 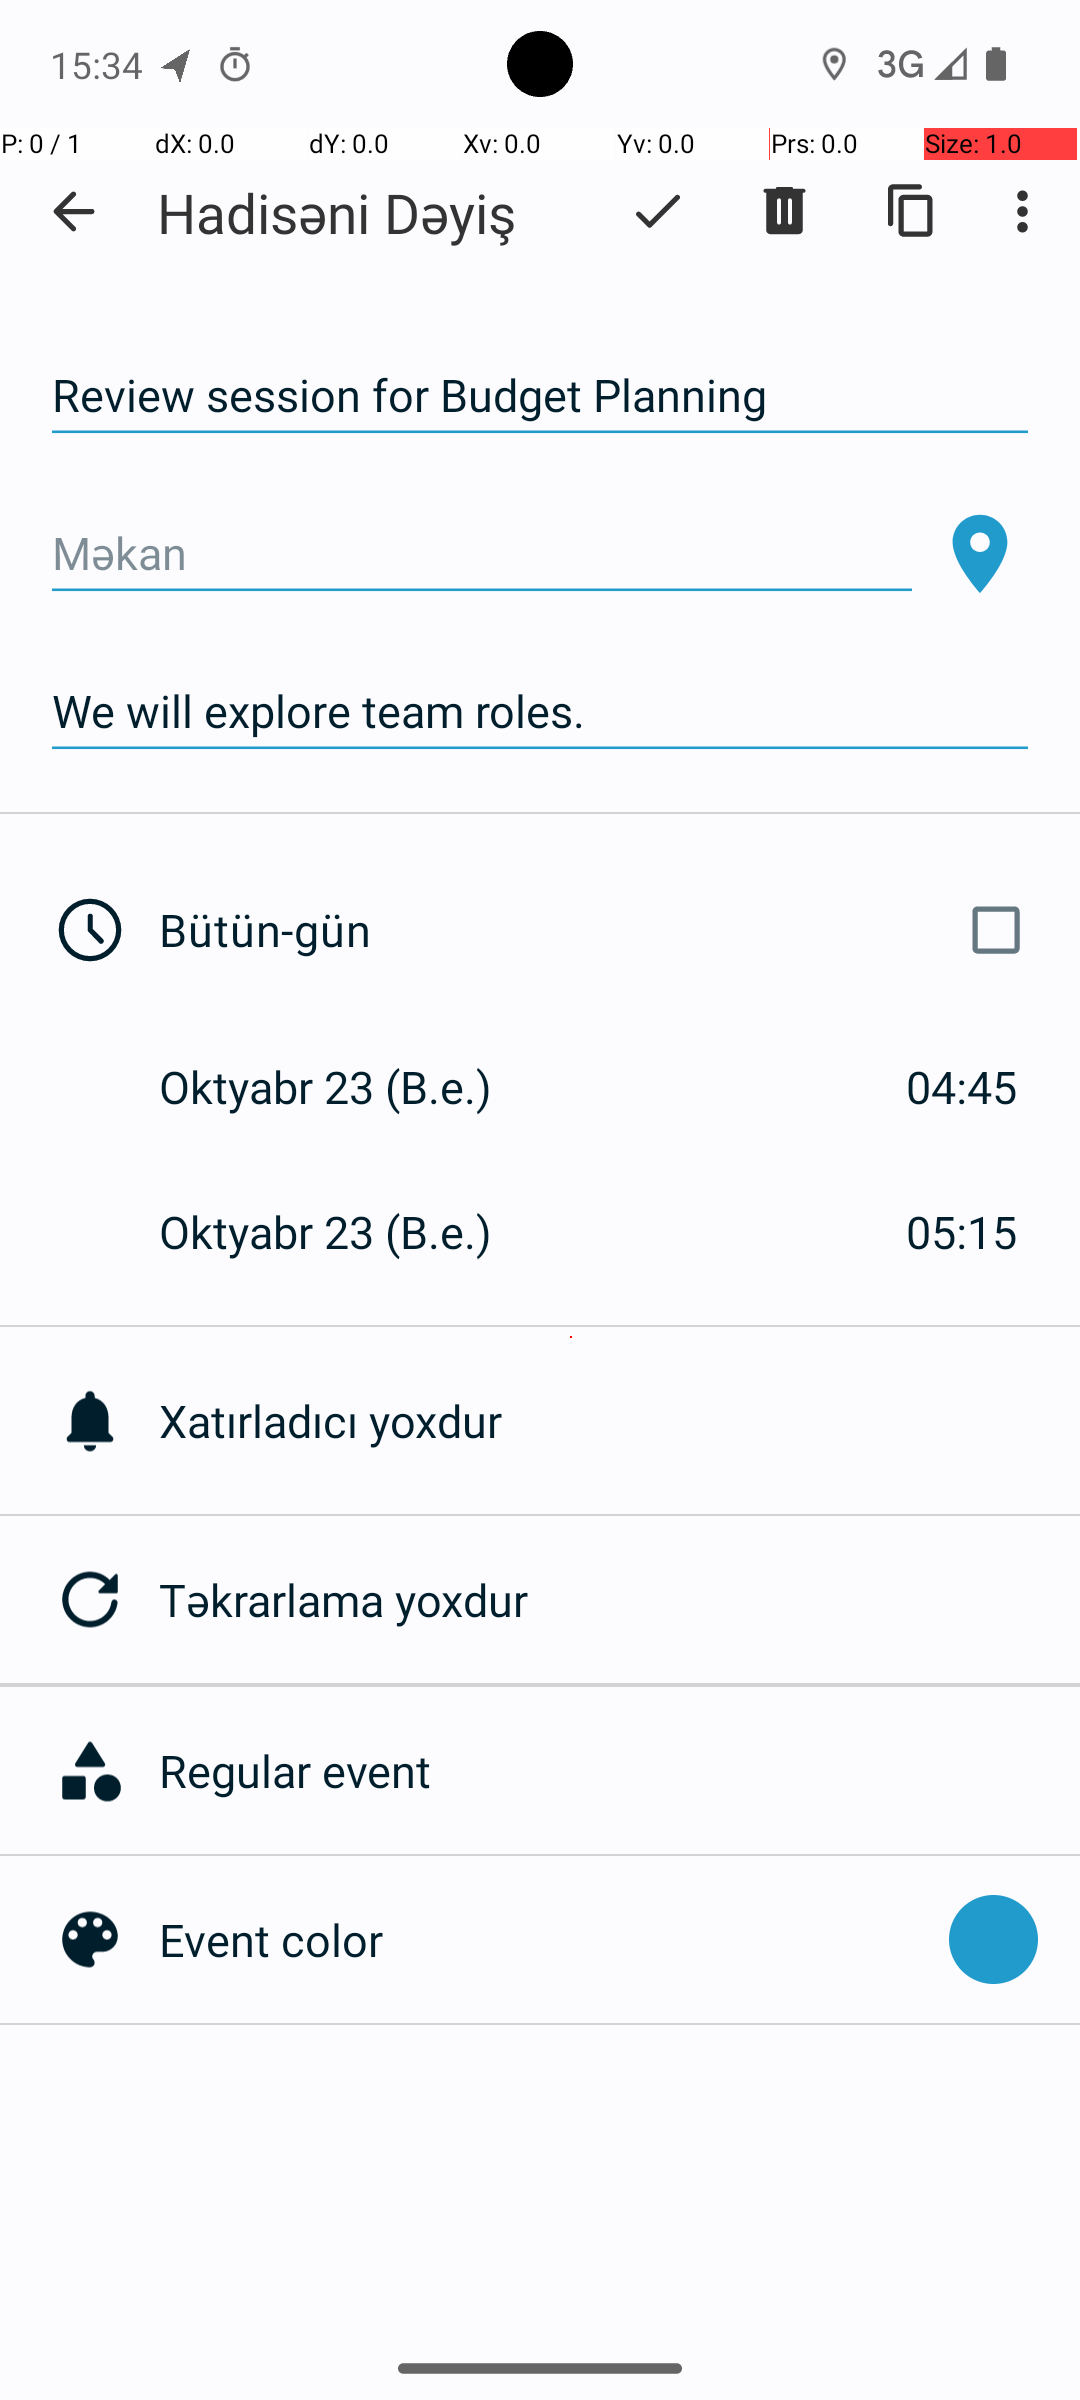 What do you see at coordinates (540, 712) in the screenshot?
I see `We will explore team roles.` at bounding box center [540, 712].